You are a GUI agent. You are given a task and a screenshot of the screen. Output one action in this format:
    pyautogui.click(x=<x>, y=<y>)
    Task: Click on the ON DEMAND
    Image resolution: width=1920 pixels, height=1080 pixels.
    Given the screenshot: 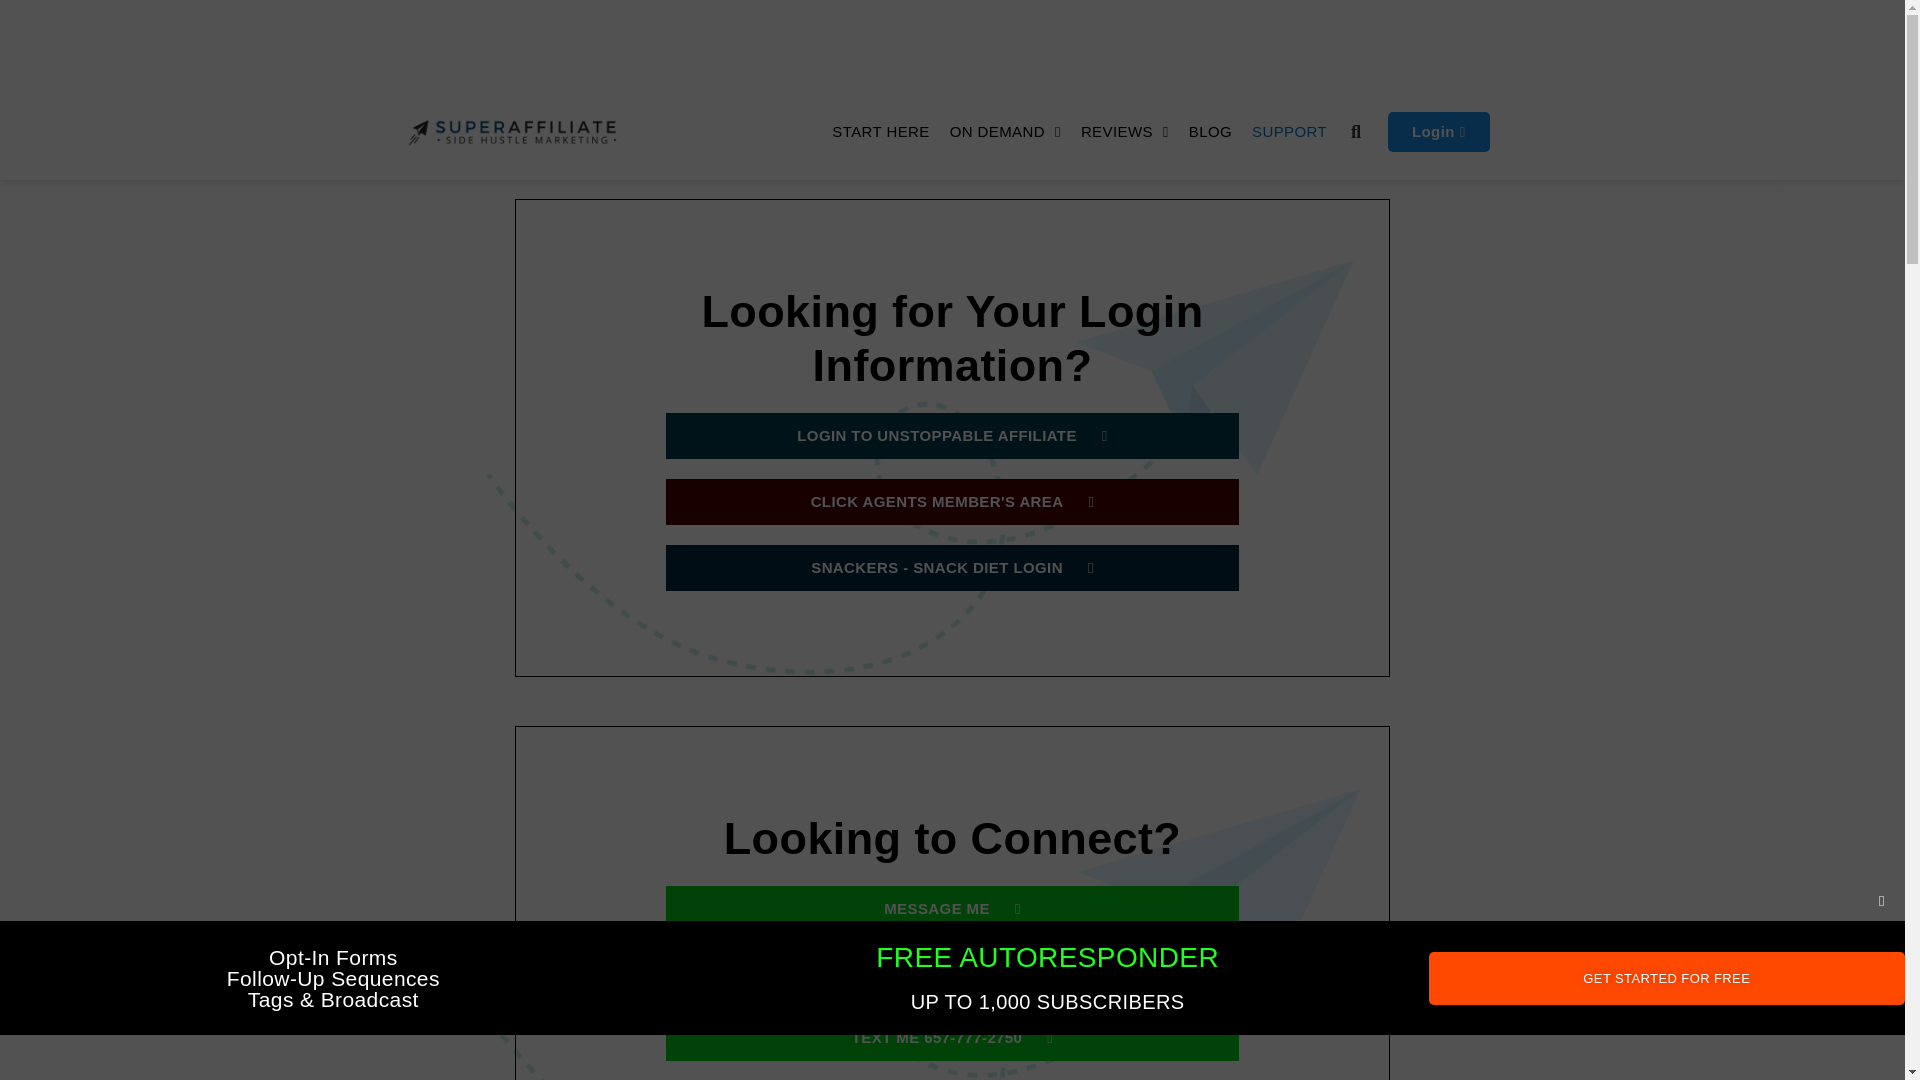 What is the action you would take?
    pyautogui.click(x=1006, y=132)
    